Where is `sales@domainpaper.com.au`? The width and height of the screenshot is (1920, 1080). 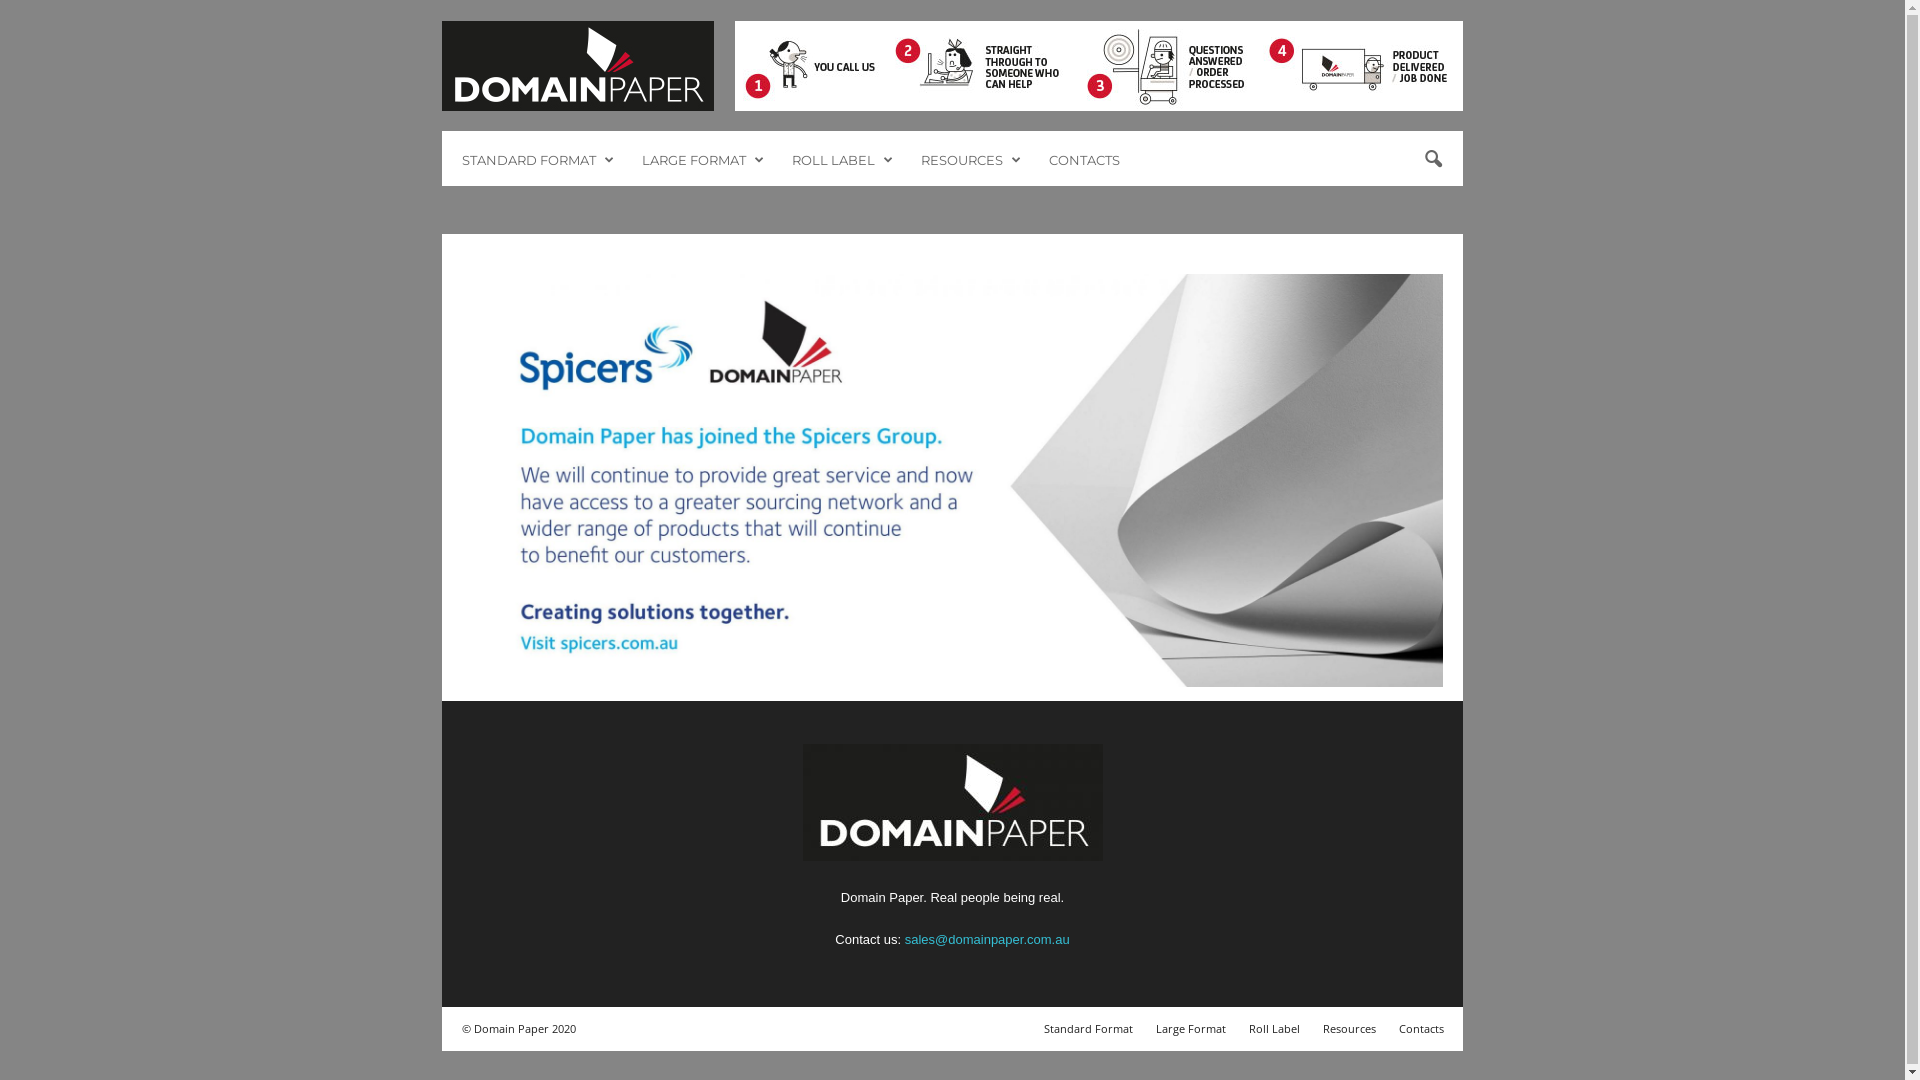 sales@domainpaper.com.au is located at coordinates (988, 940).